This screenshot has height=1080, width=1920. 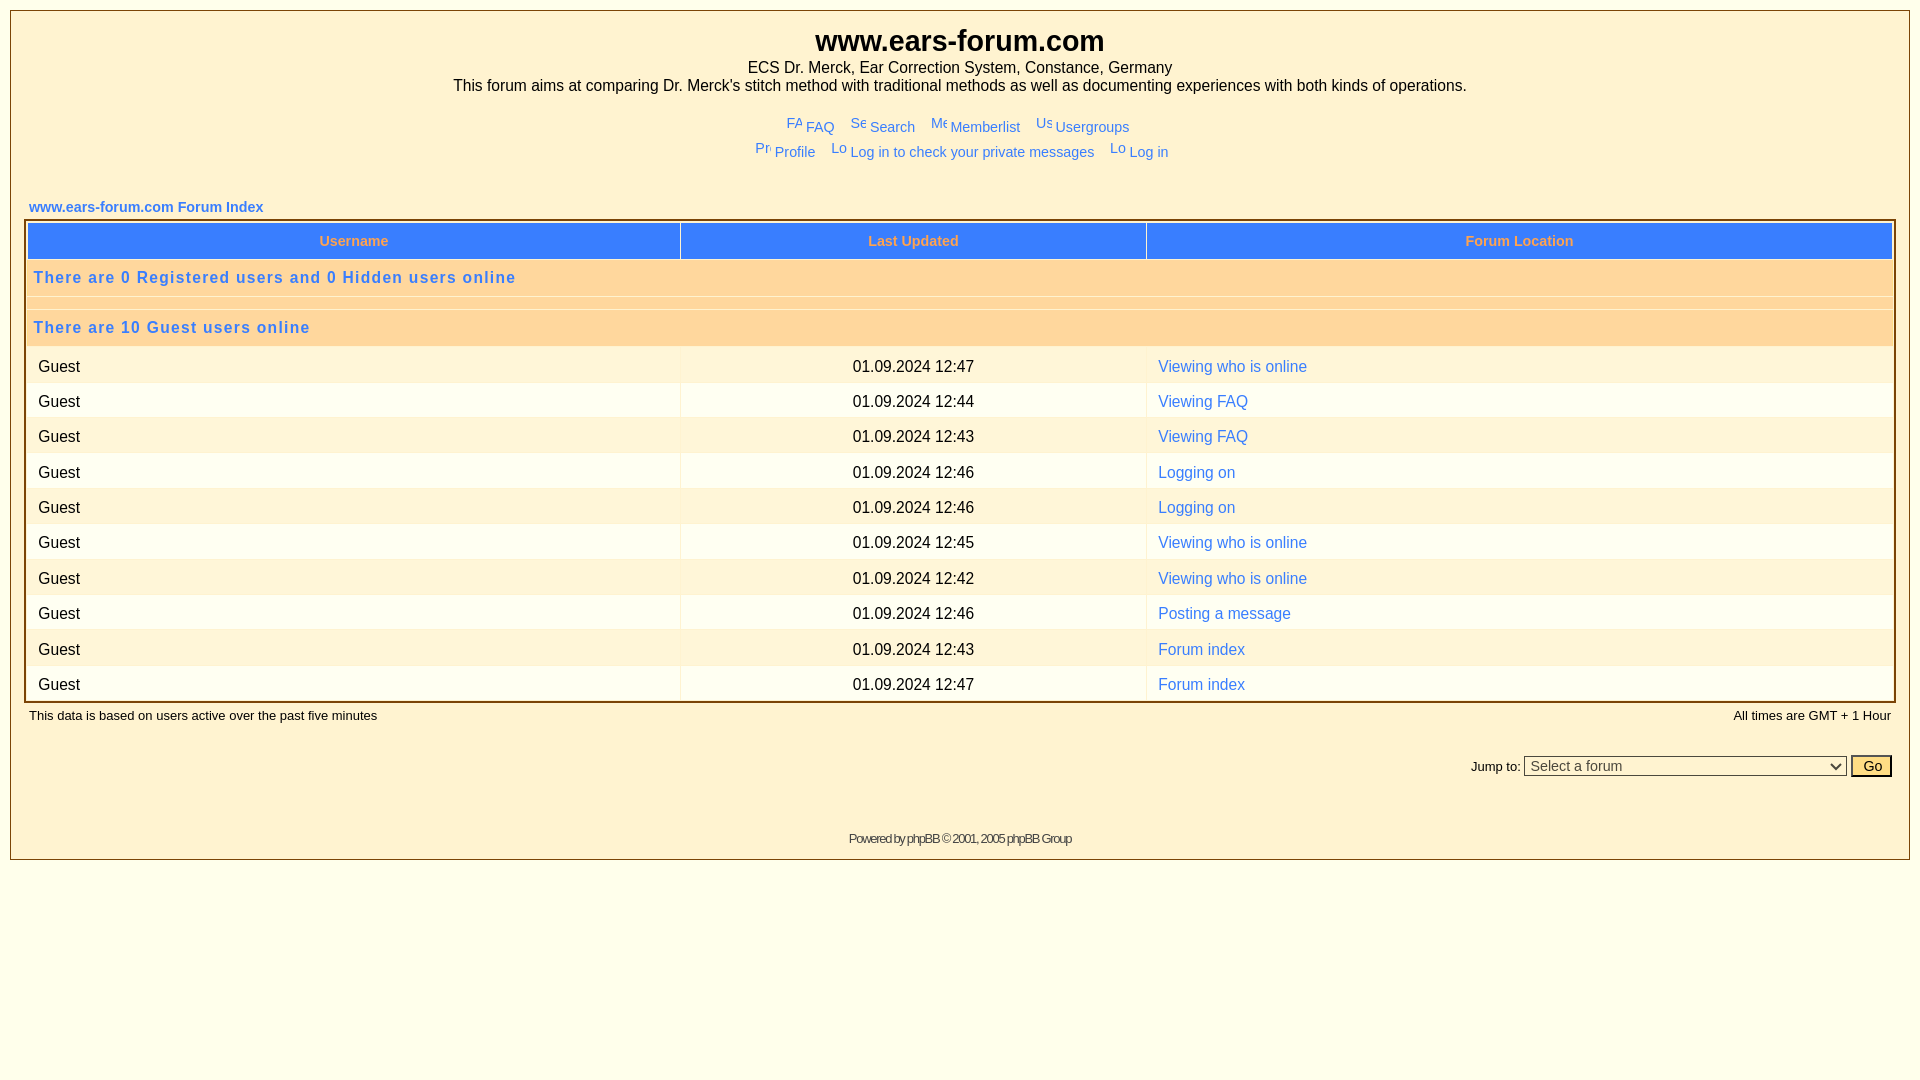 What do you see at coordinates (920, 390) in the screenshot?
I see `Logging on` at bounding box center [920, 390].